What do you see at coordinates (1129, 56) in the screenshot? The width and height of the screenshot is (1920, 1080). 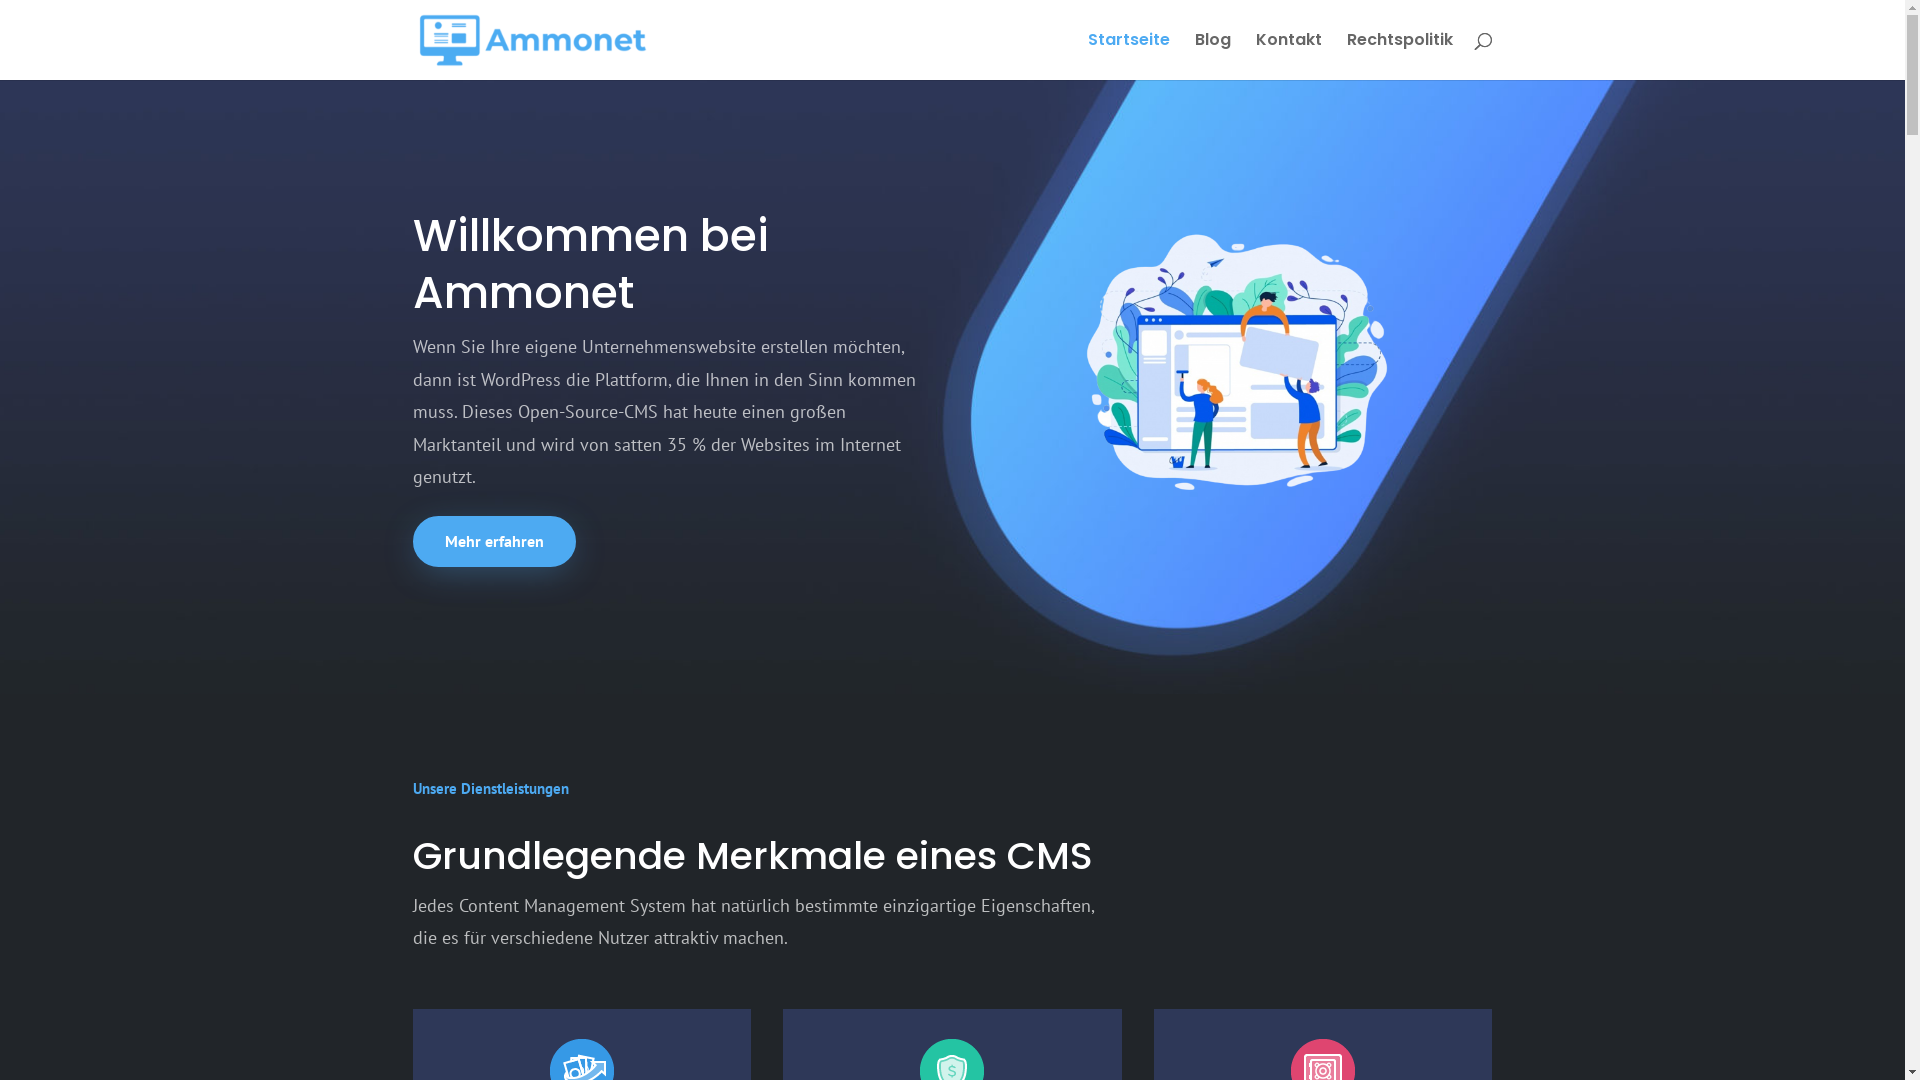 I see `Startseite` at bounding box center [1129, 56].